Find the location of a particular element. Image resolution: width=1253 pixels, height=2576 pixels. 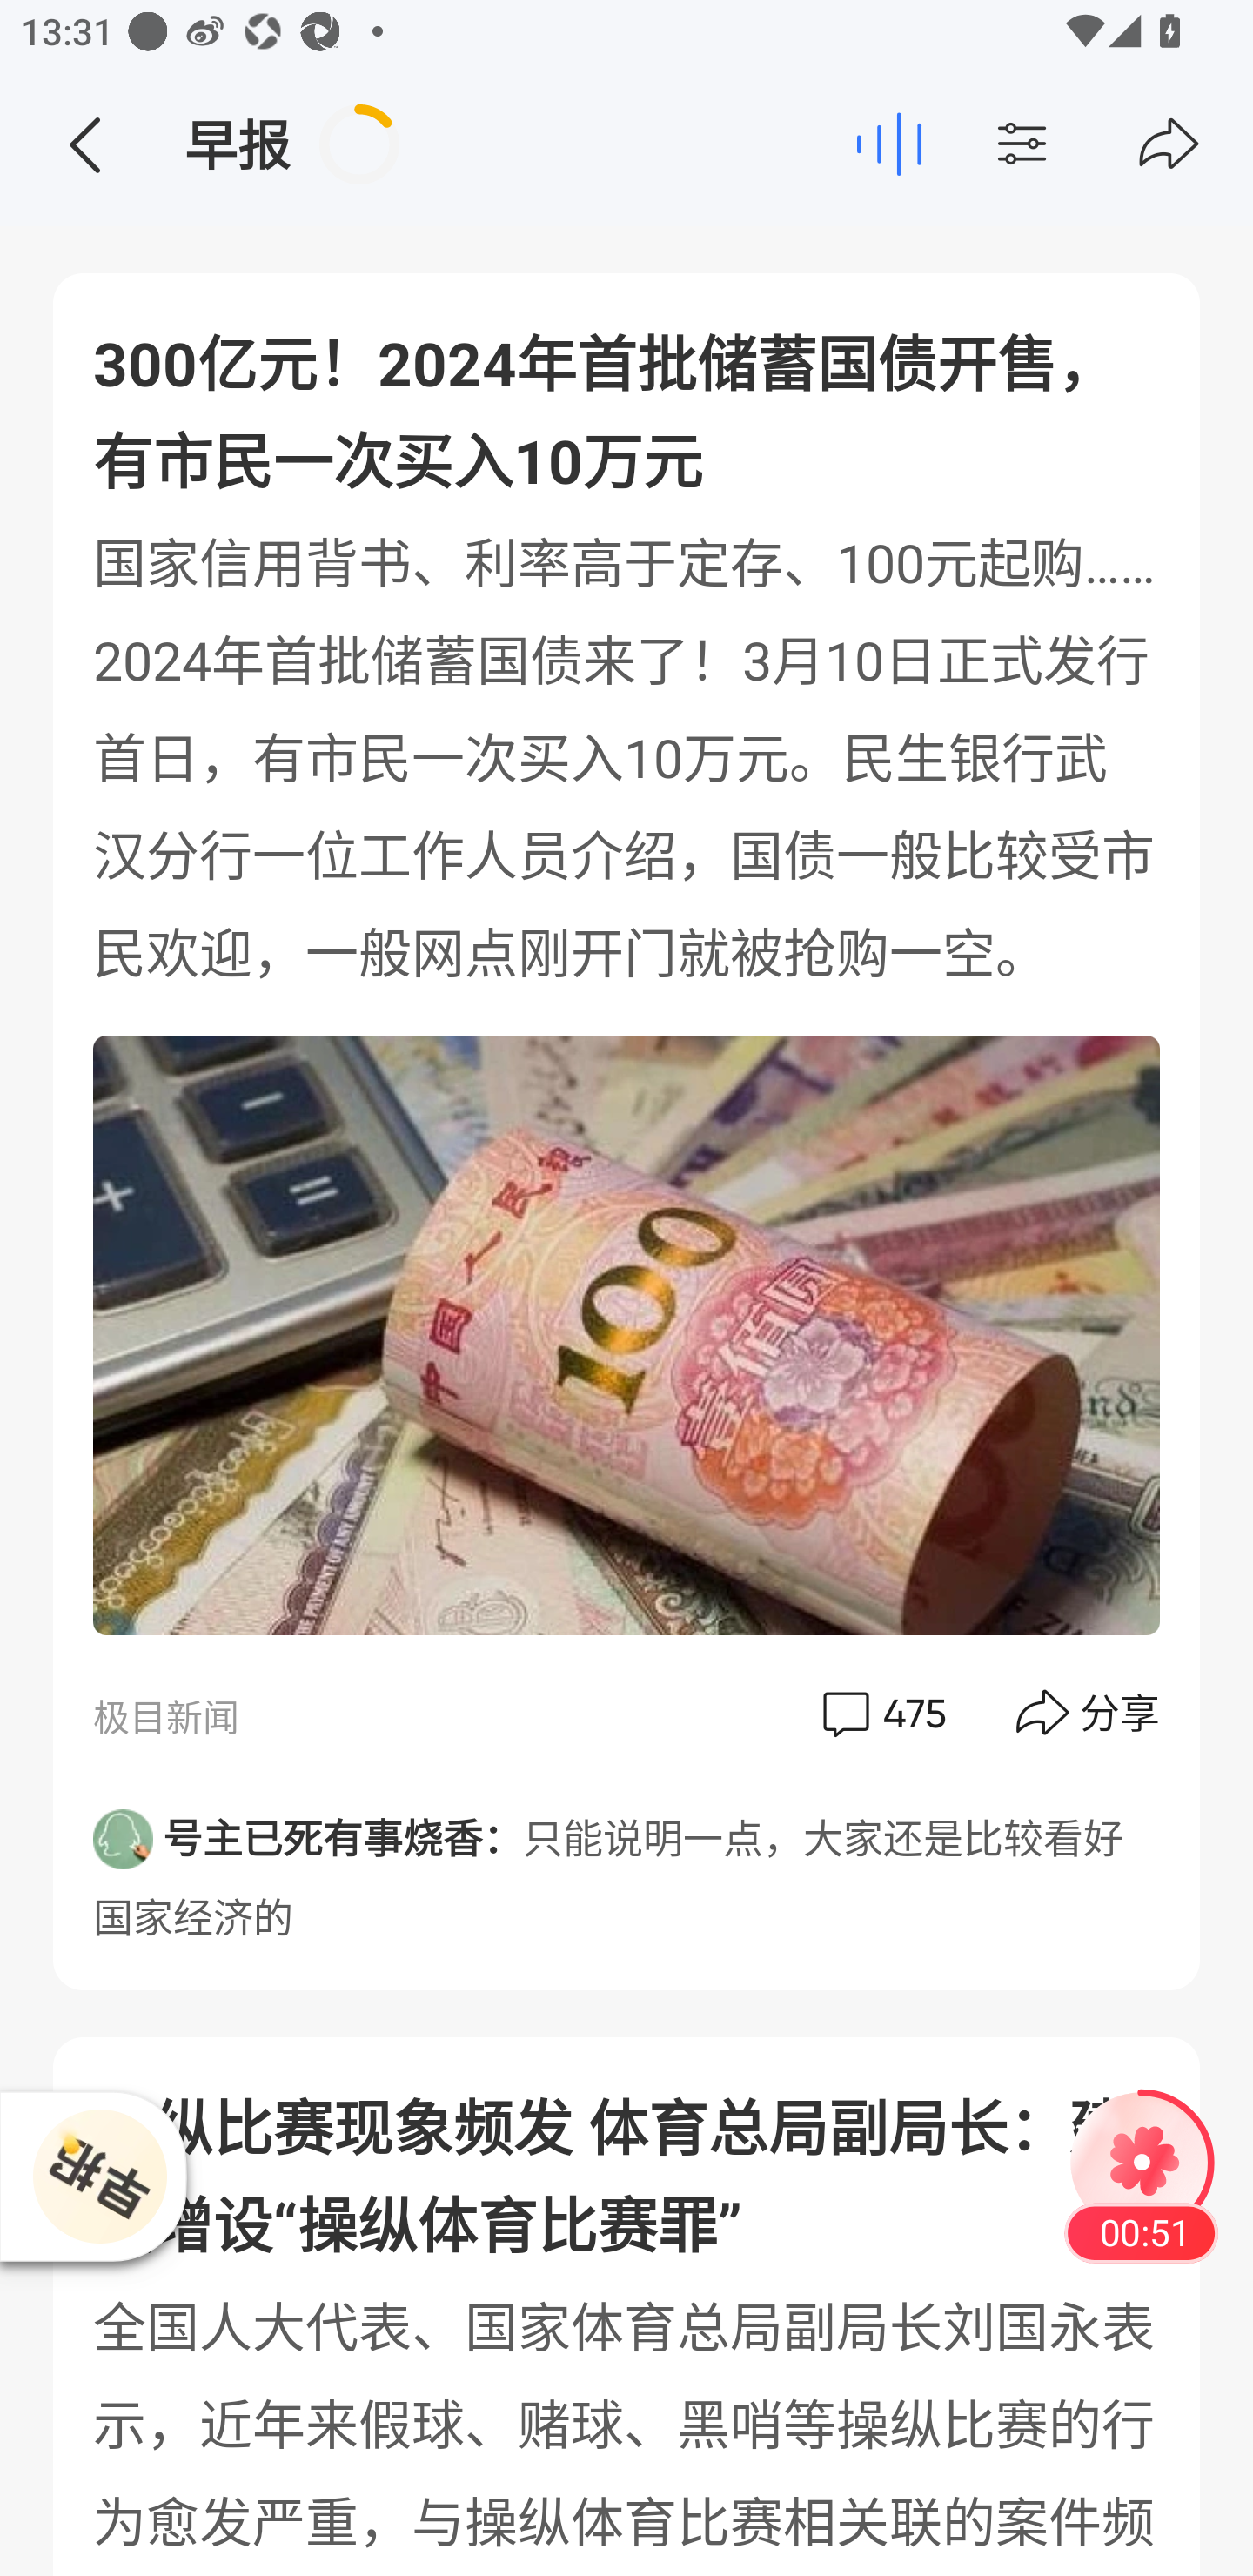

 is located at coordinates (1169, 144).